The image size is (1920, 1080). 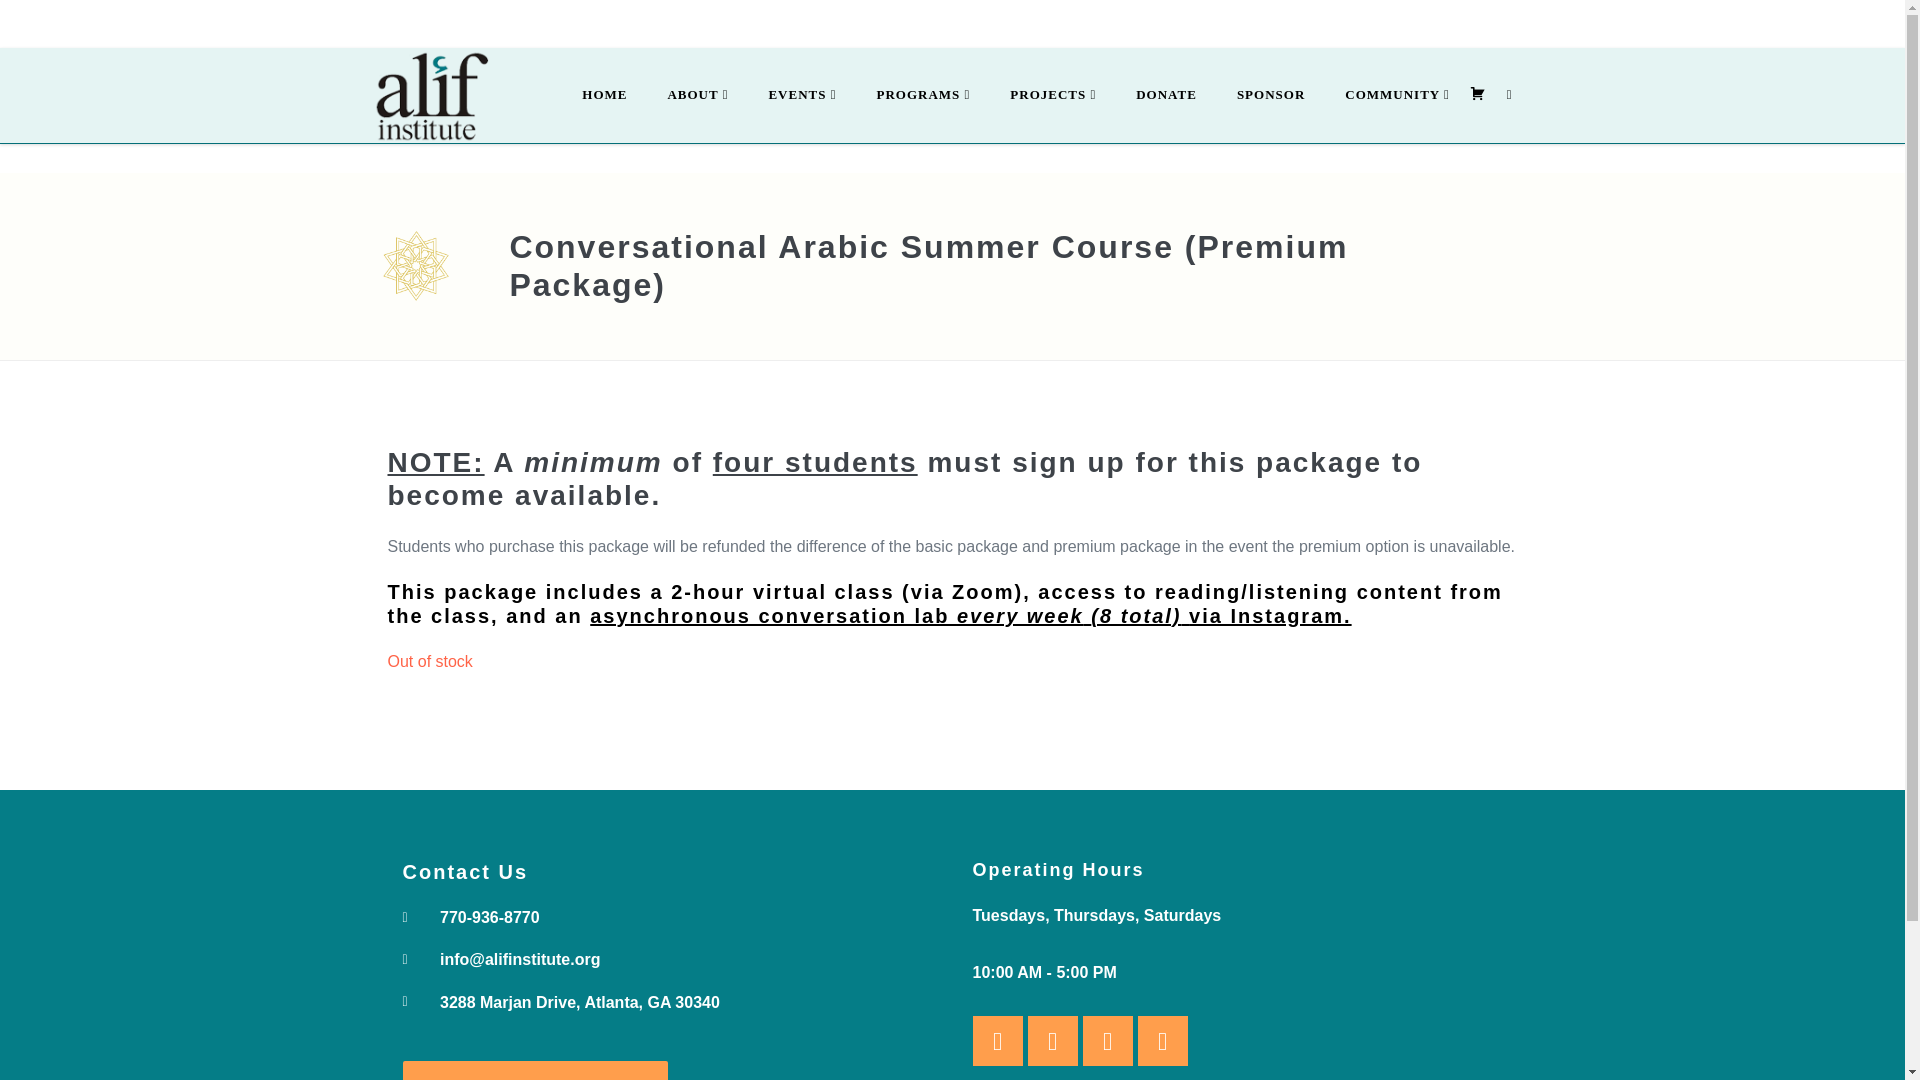 I want to click on PROGRAMS, so click(x=923, y=96).